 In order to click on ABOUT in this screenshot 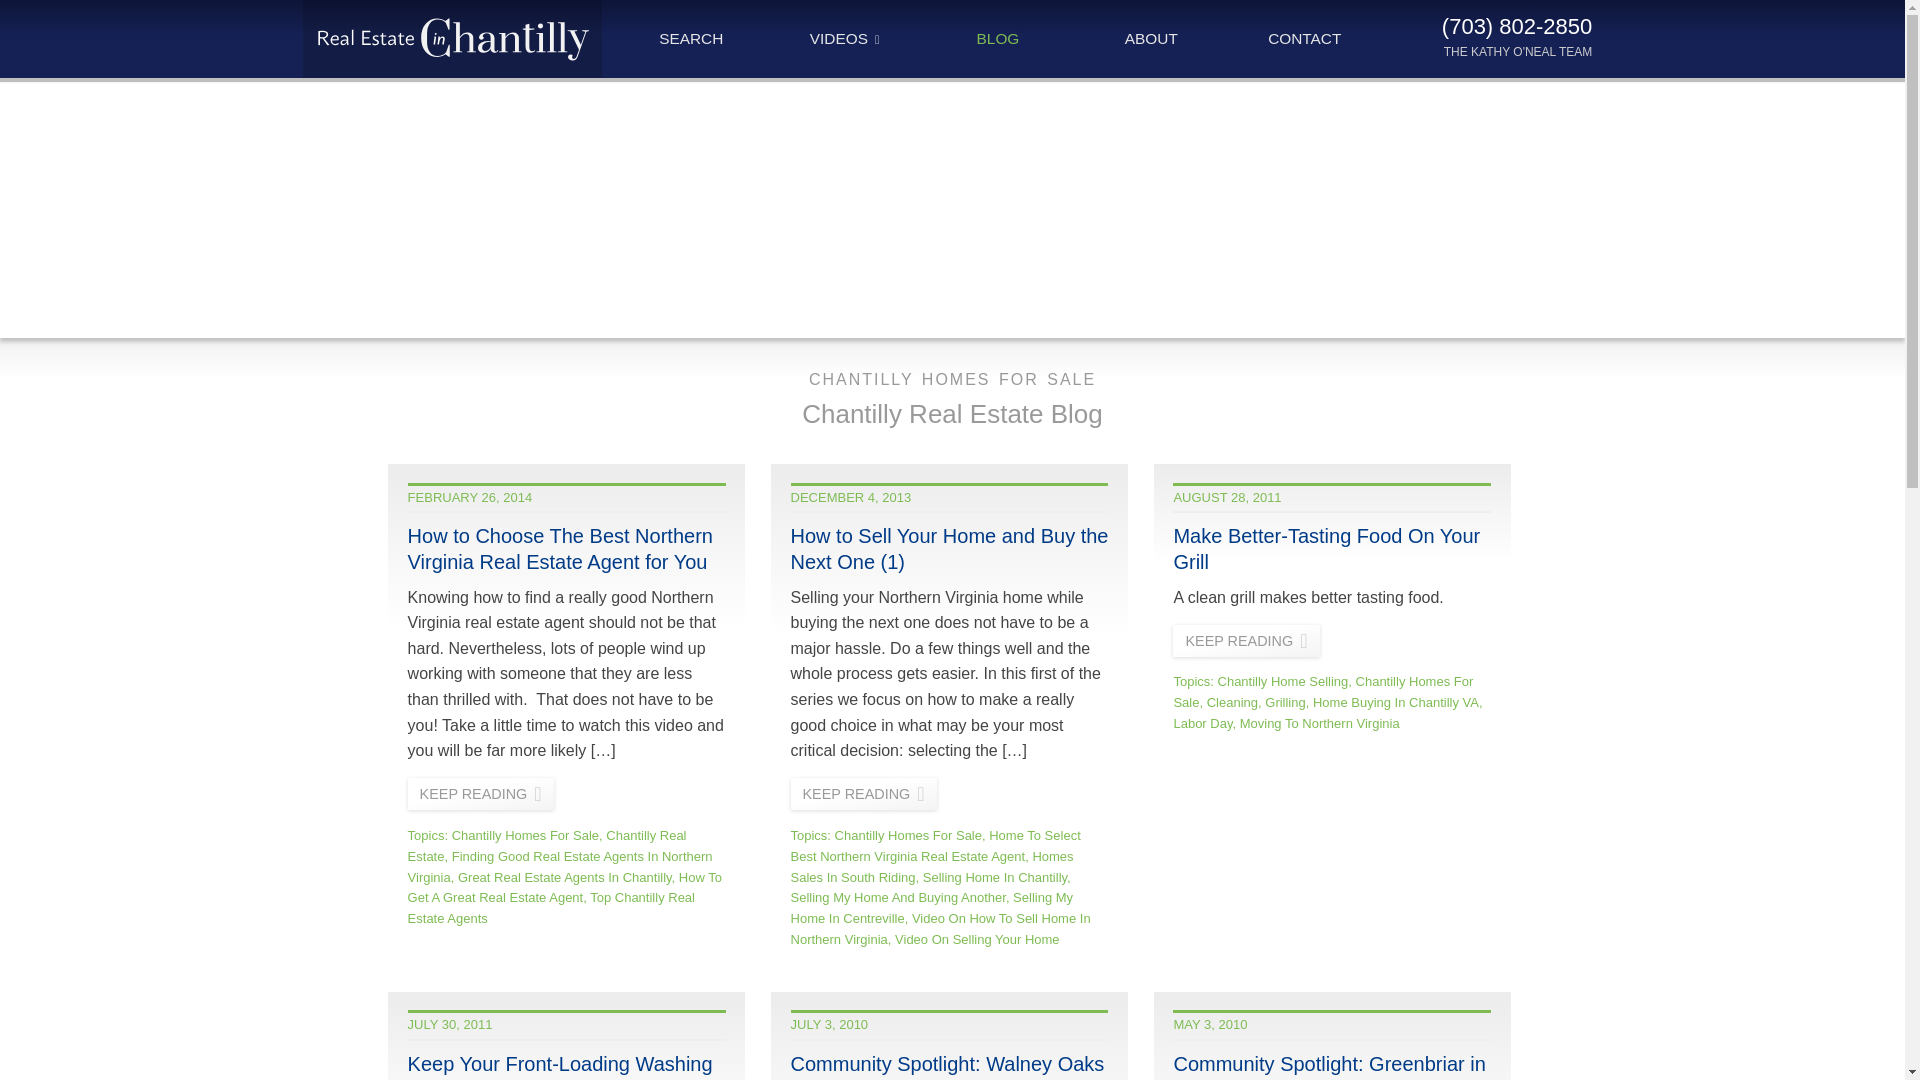, I will do `click(1152, 38)`.